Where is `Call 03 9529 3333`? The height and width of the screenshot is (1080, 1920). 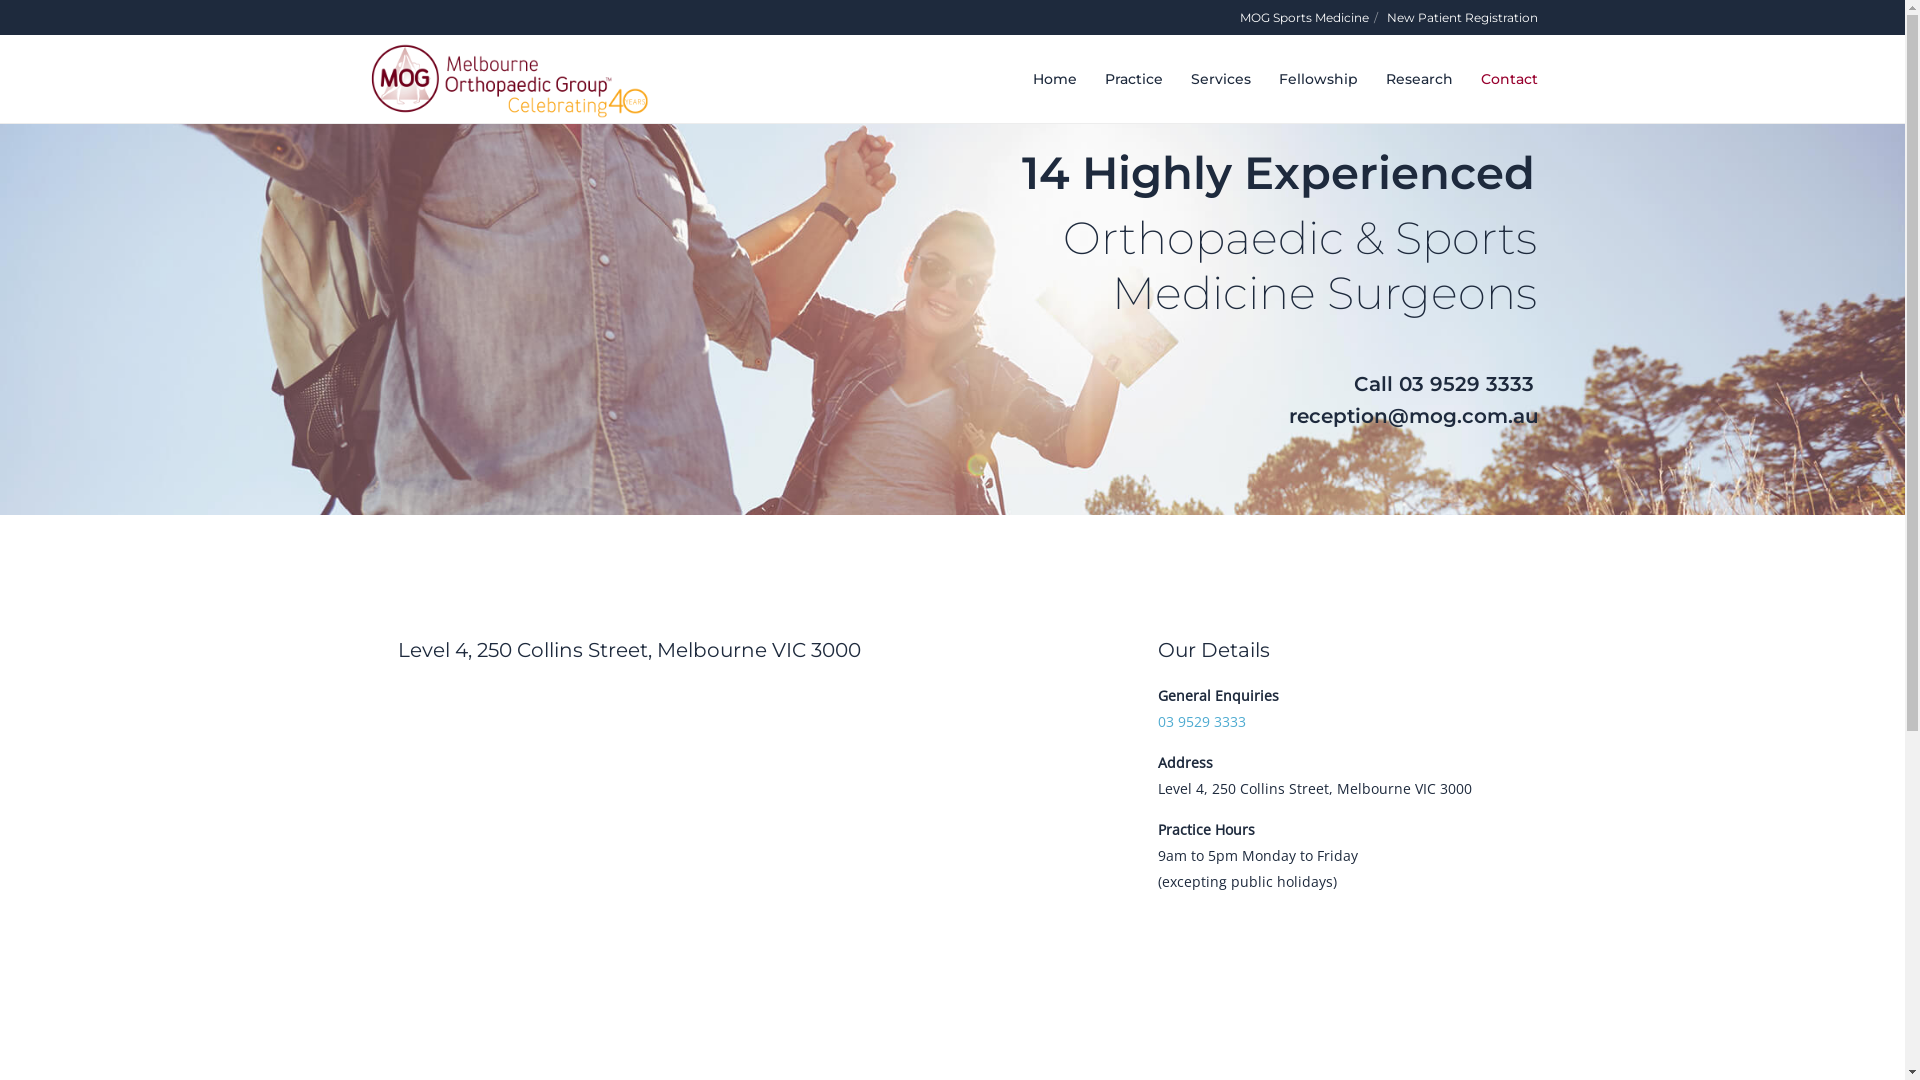
Call 03 9529 3333 is located at coordinates (1418, 388).